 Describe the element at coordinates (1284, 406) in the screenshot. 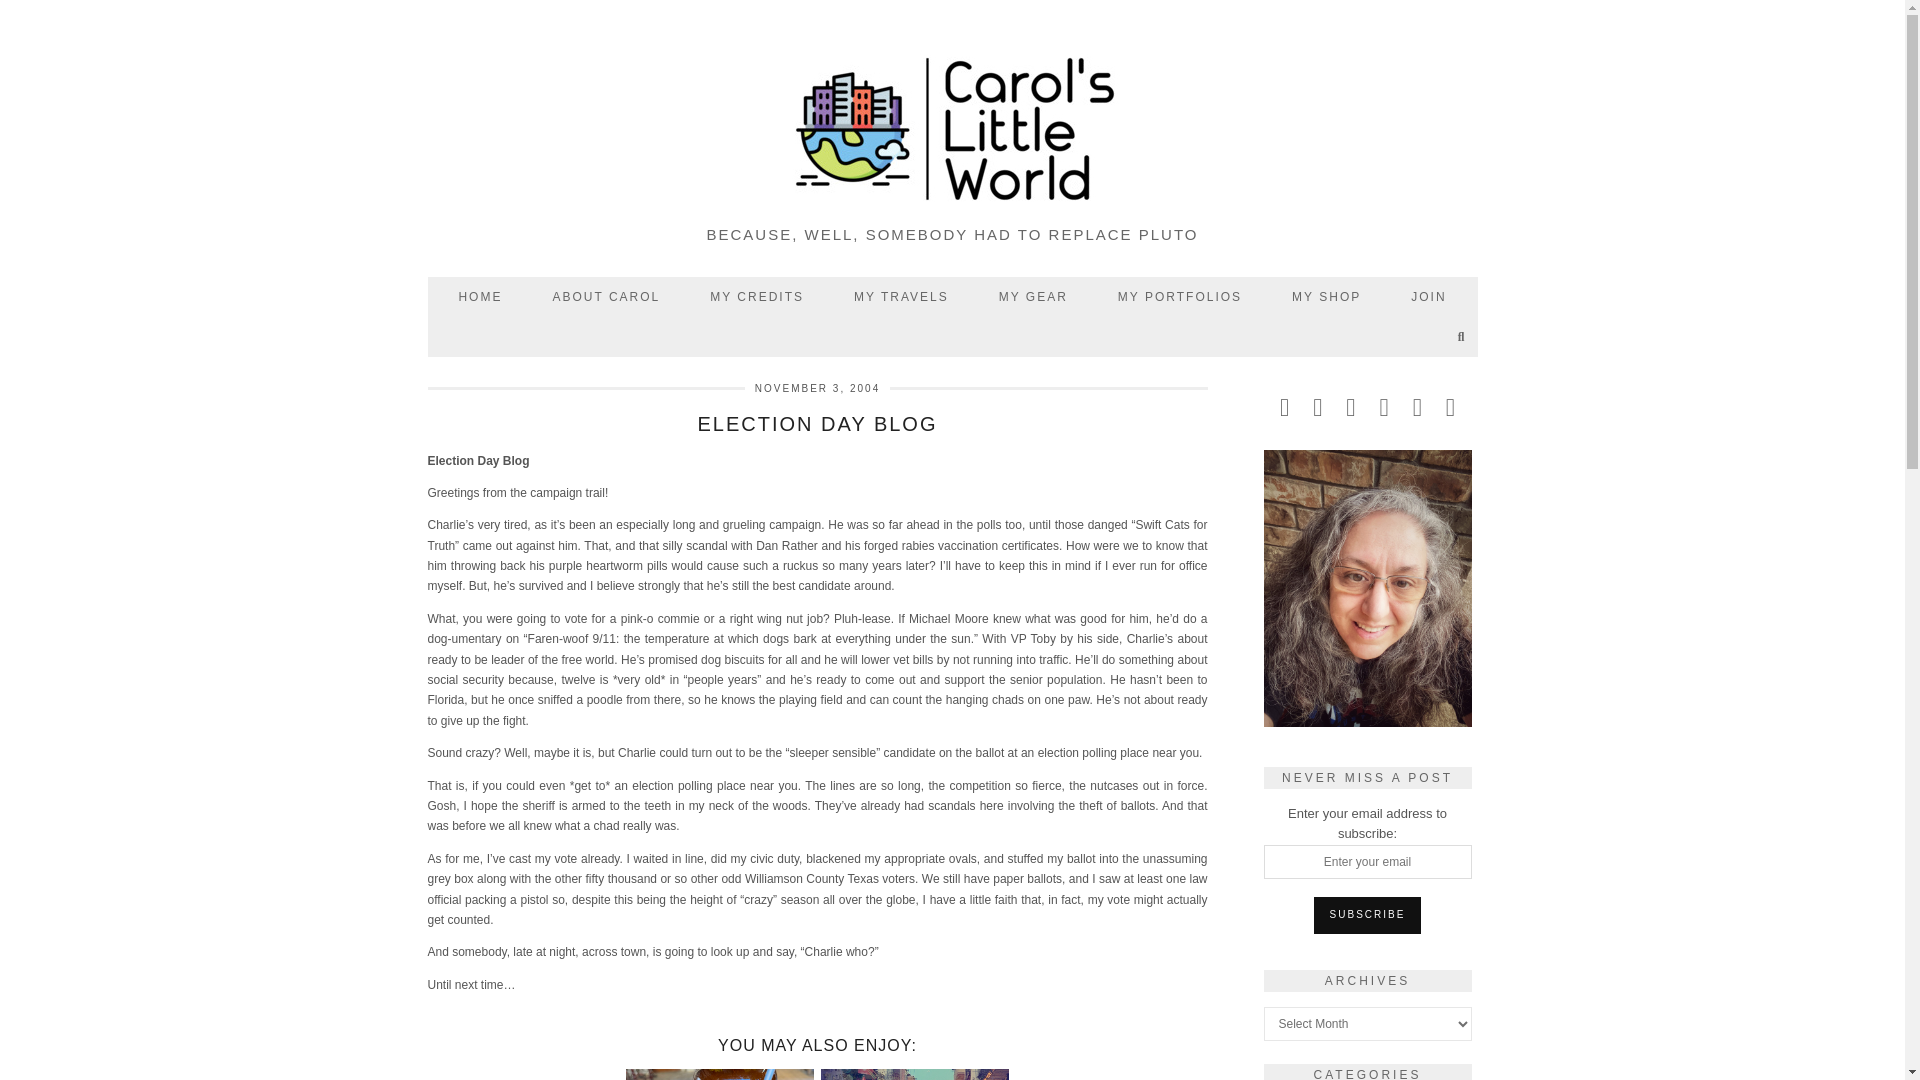

I see `twitter` at that location.